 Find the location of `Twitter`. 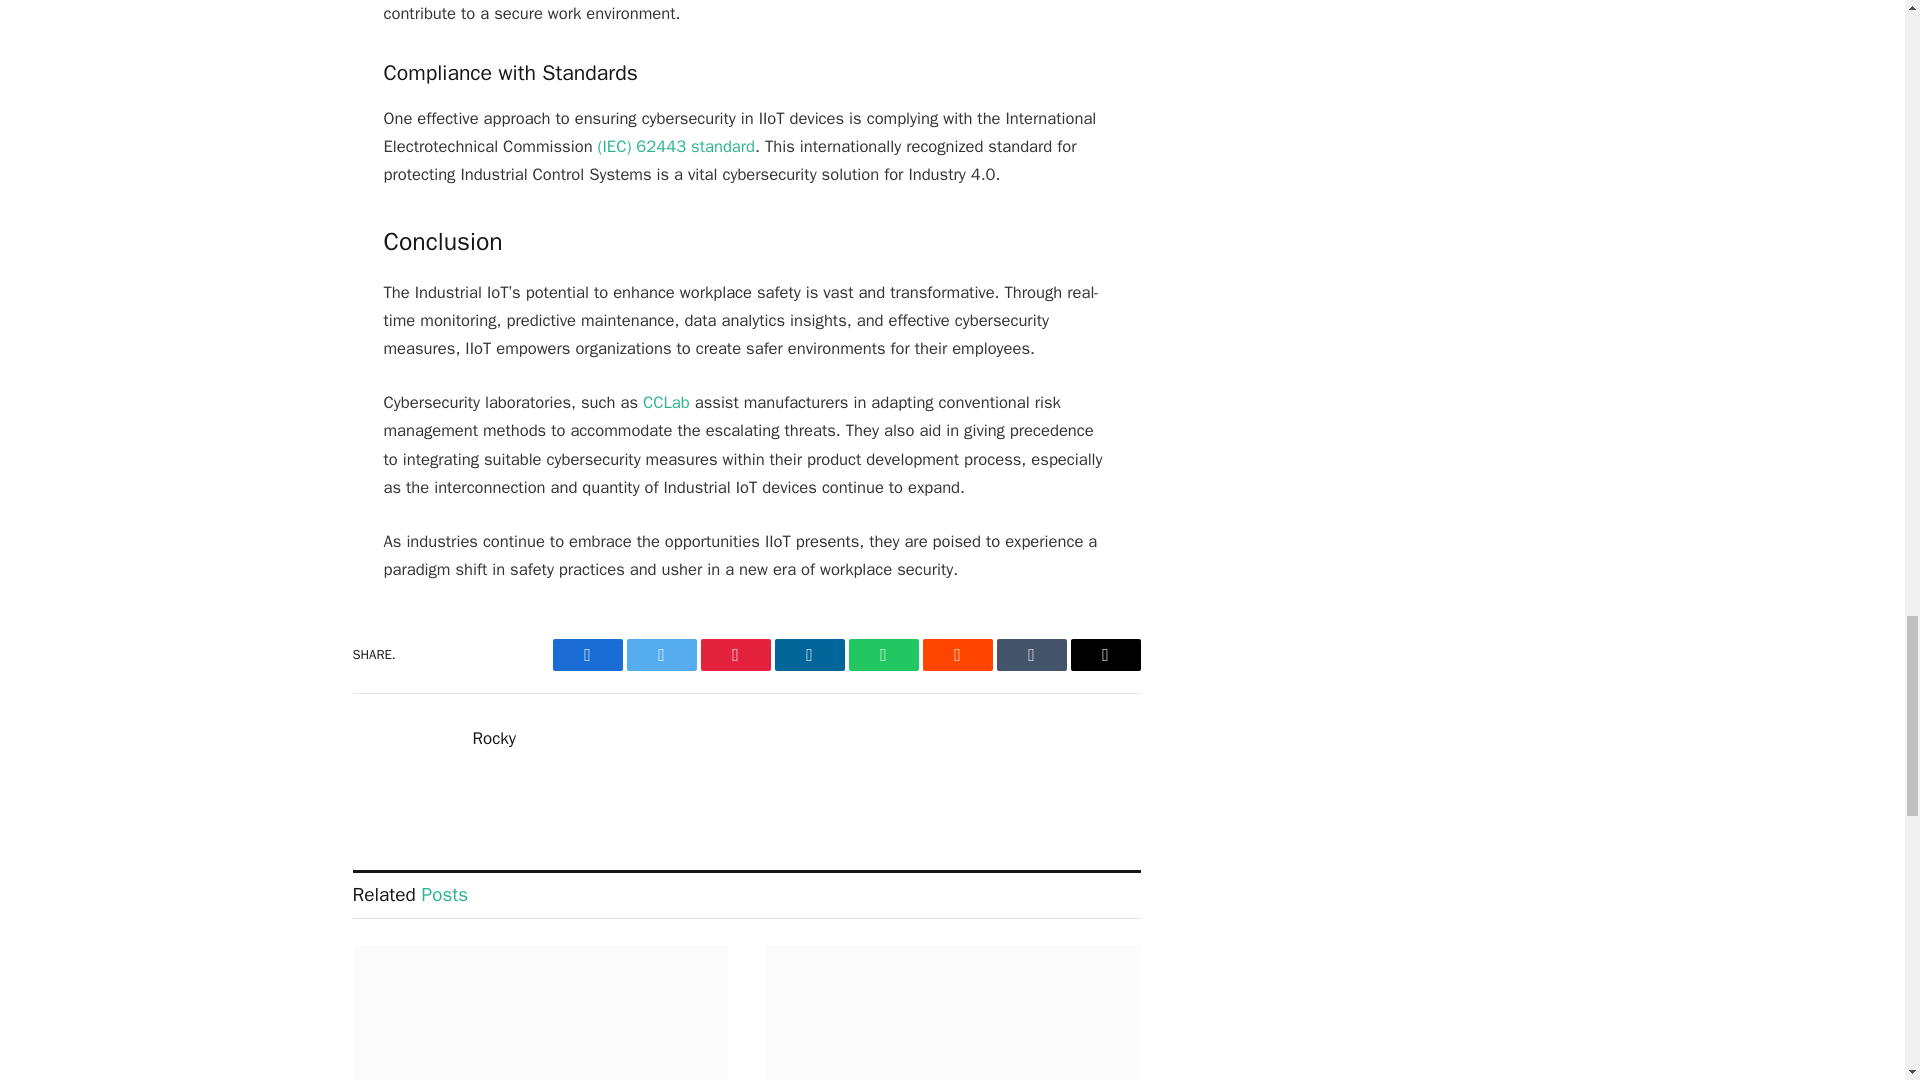

Twitter is located at coordinates (660, 654).